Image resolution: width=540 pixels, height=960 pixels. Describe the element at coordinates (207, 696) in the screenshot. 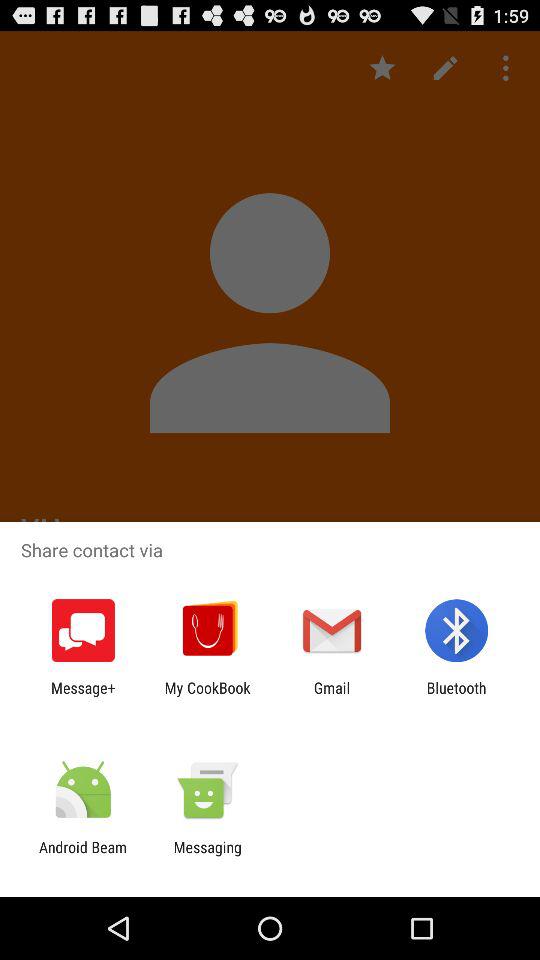

I see `select item to the right of the message+ app` at that location.